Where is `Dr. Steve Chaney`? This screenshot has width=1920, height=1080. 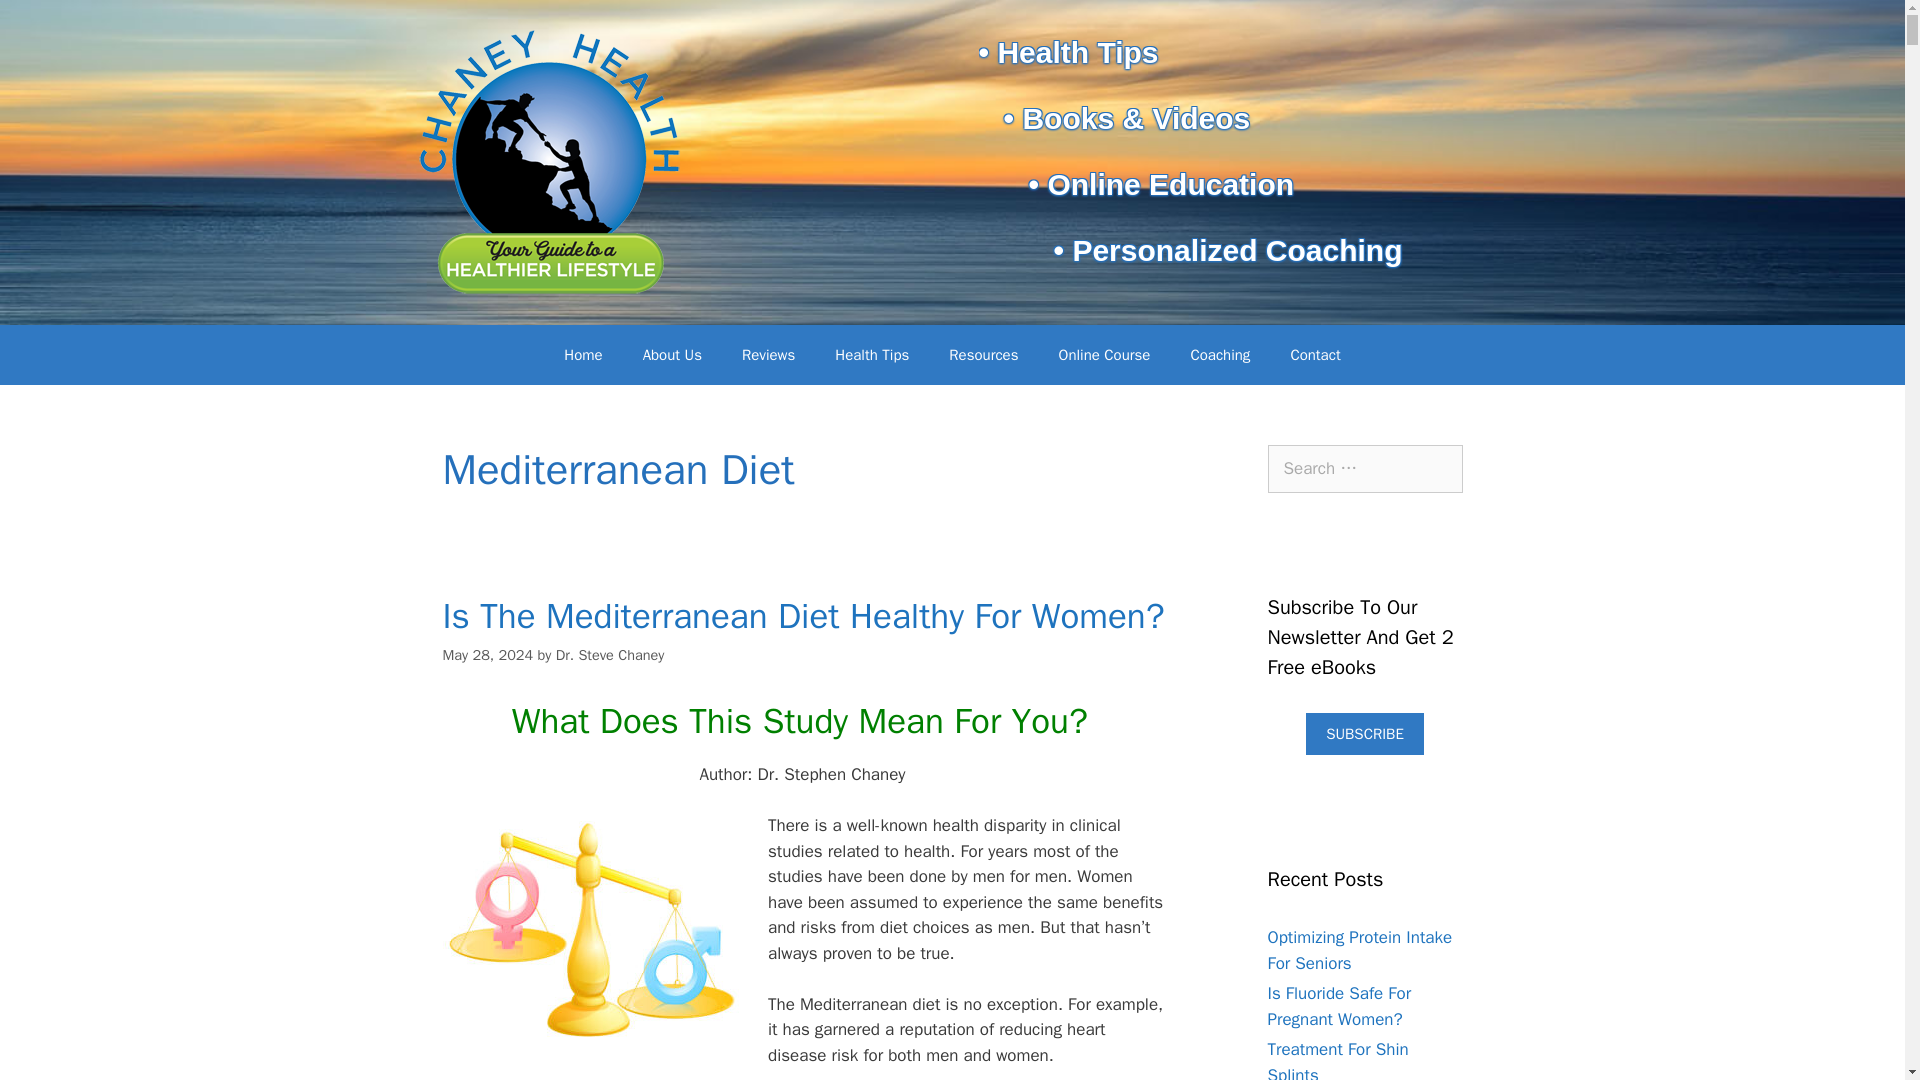
Dr. Steve Chaney is located at coordinates (610, 654).